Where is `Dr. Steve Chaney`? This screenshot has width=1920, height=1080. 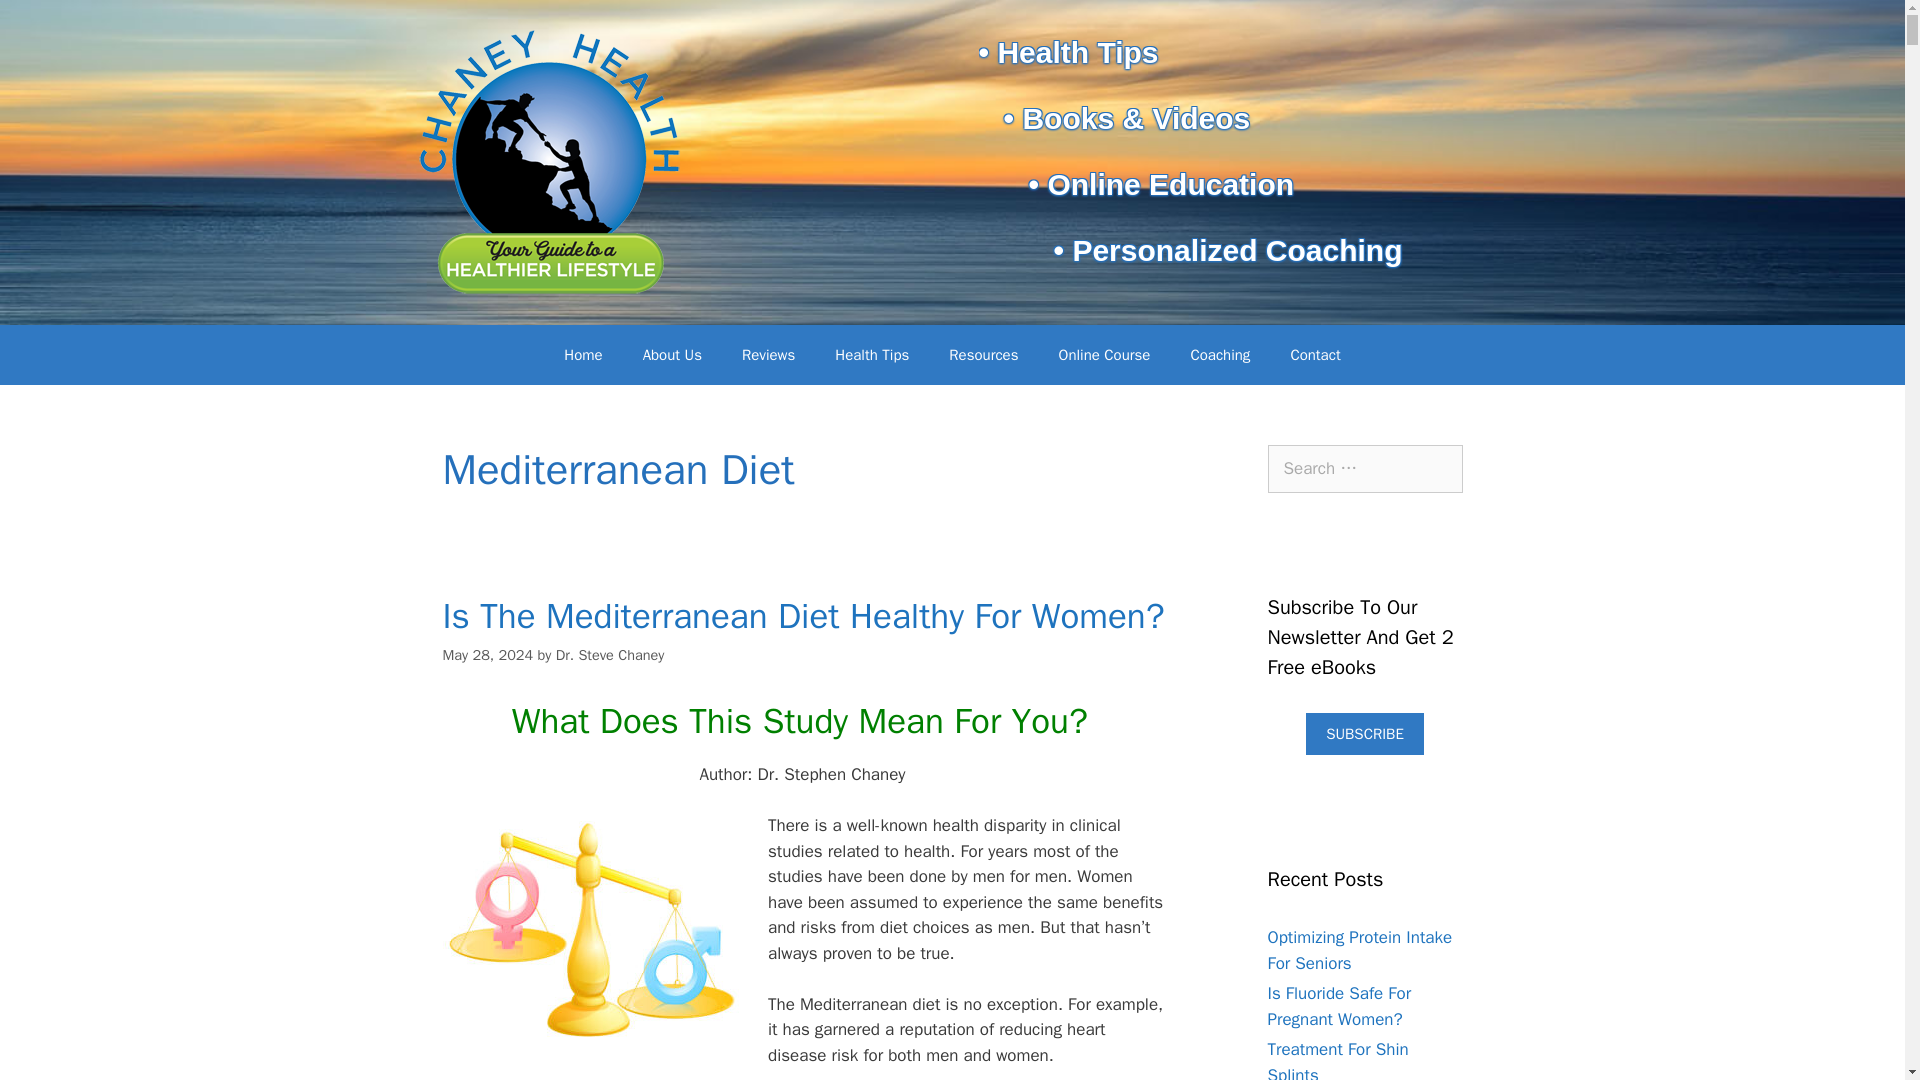
Dr. Steve Chaney is located at coordinates (610, 654).